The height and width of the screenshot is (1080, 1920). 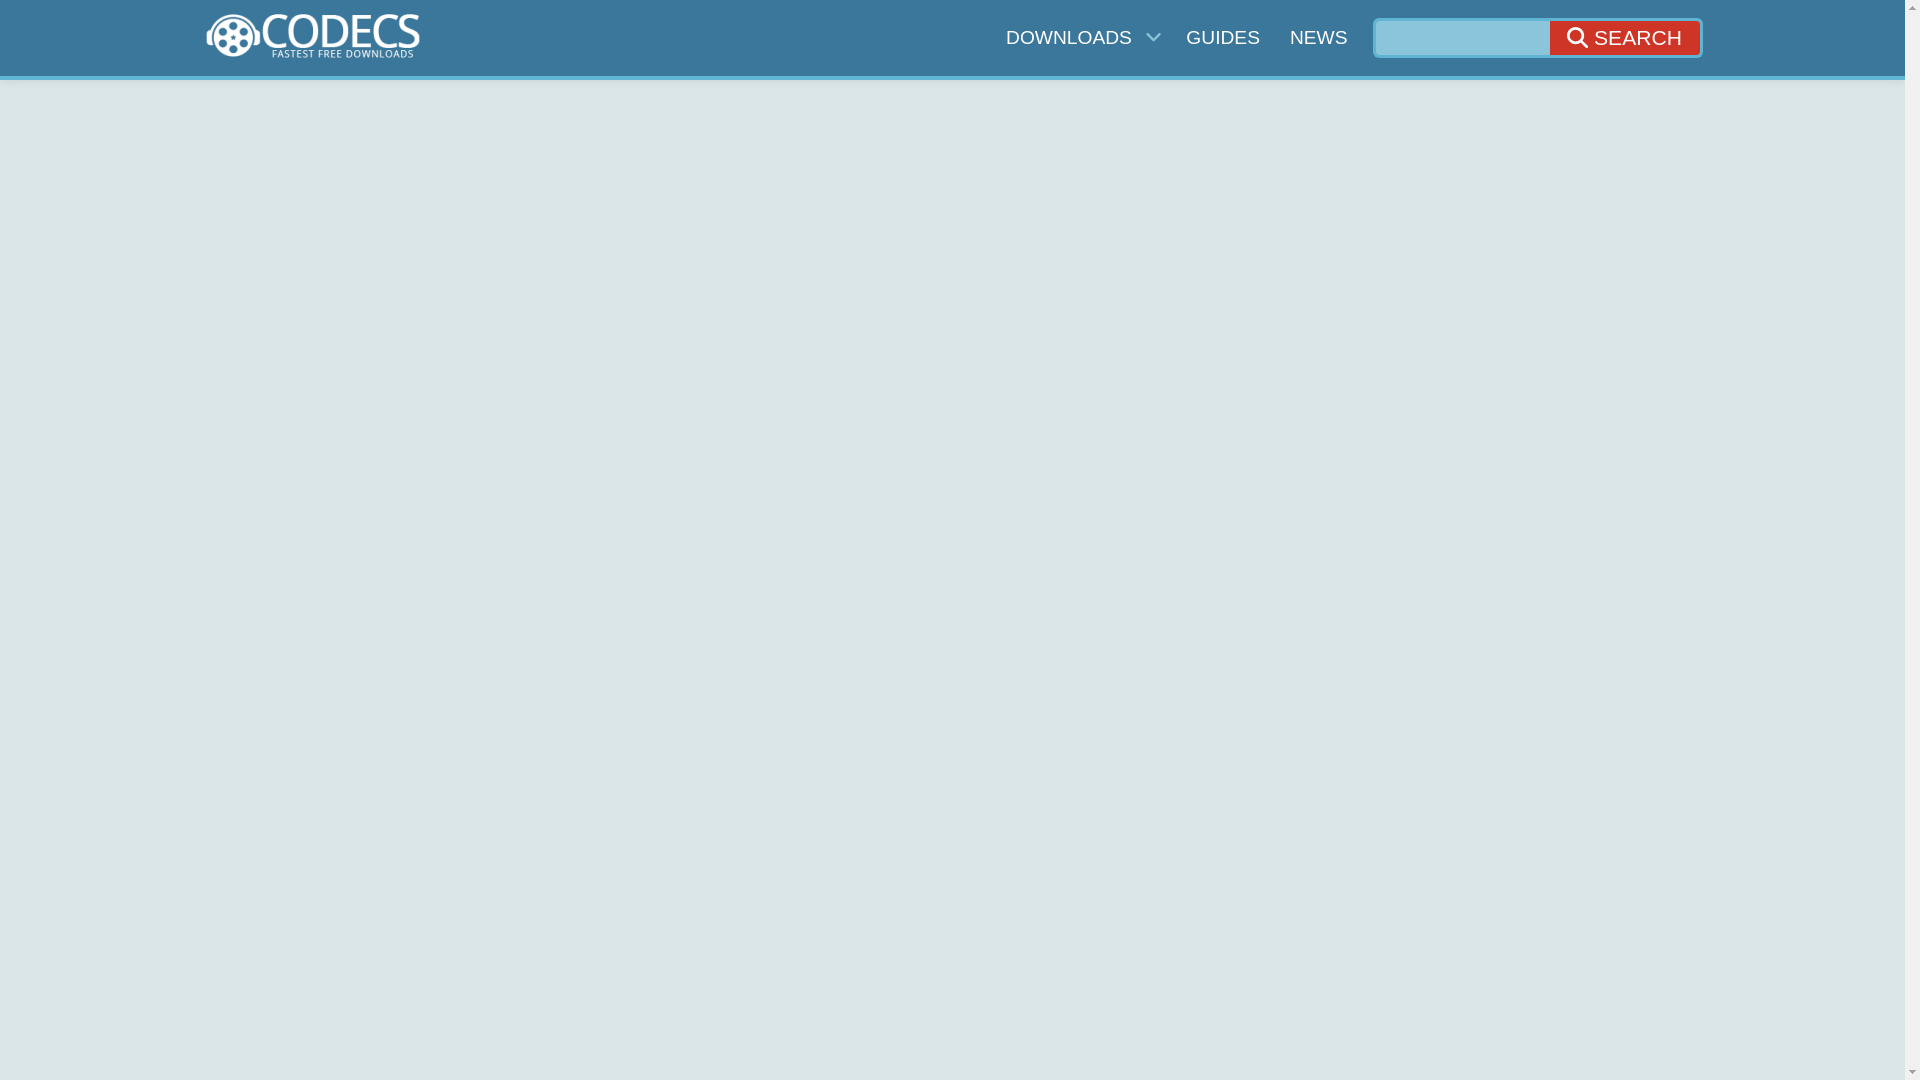 What do you see at coordinates (1318, 36) in the screenshot?
I see `News` at bounding box center [1318, 36].